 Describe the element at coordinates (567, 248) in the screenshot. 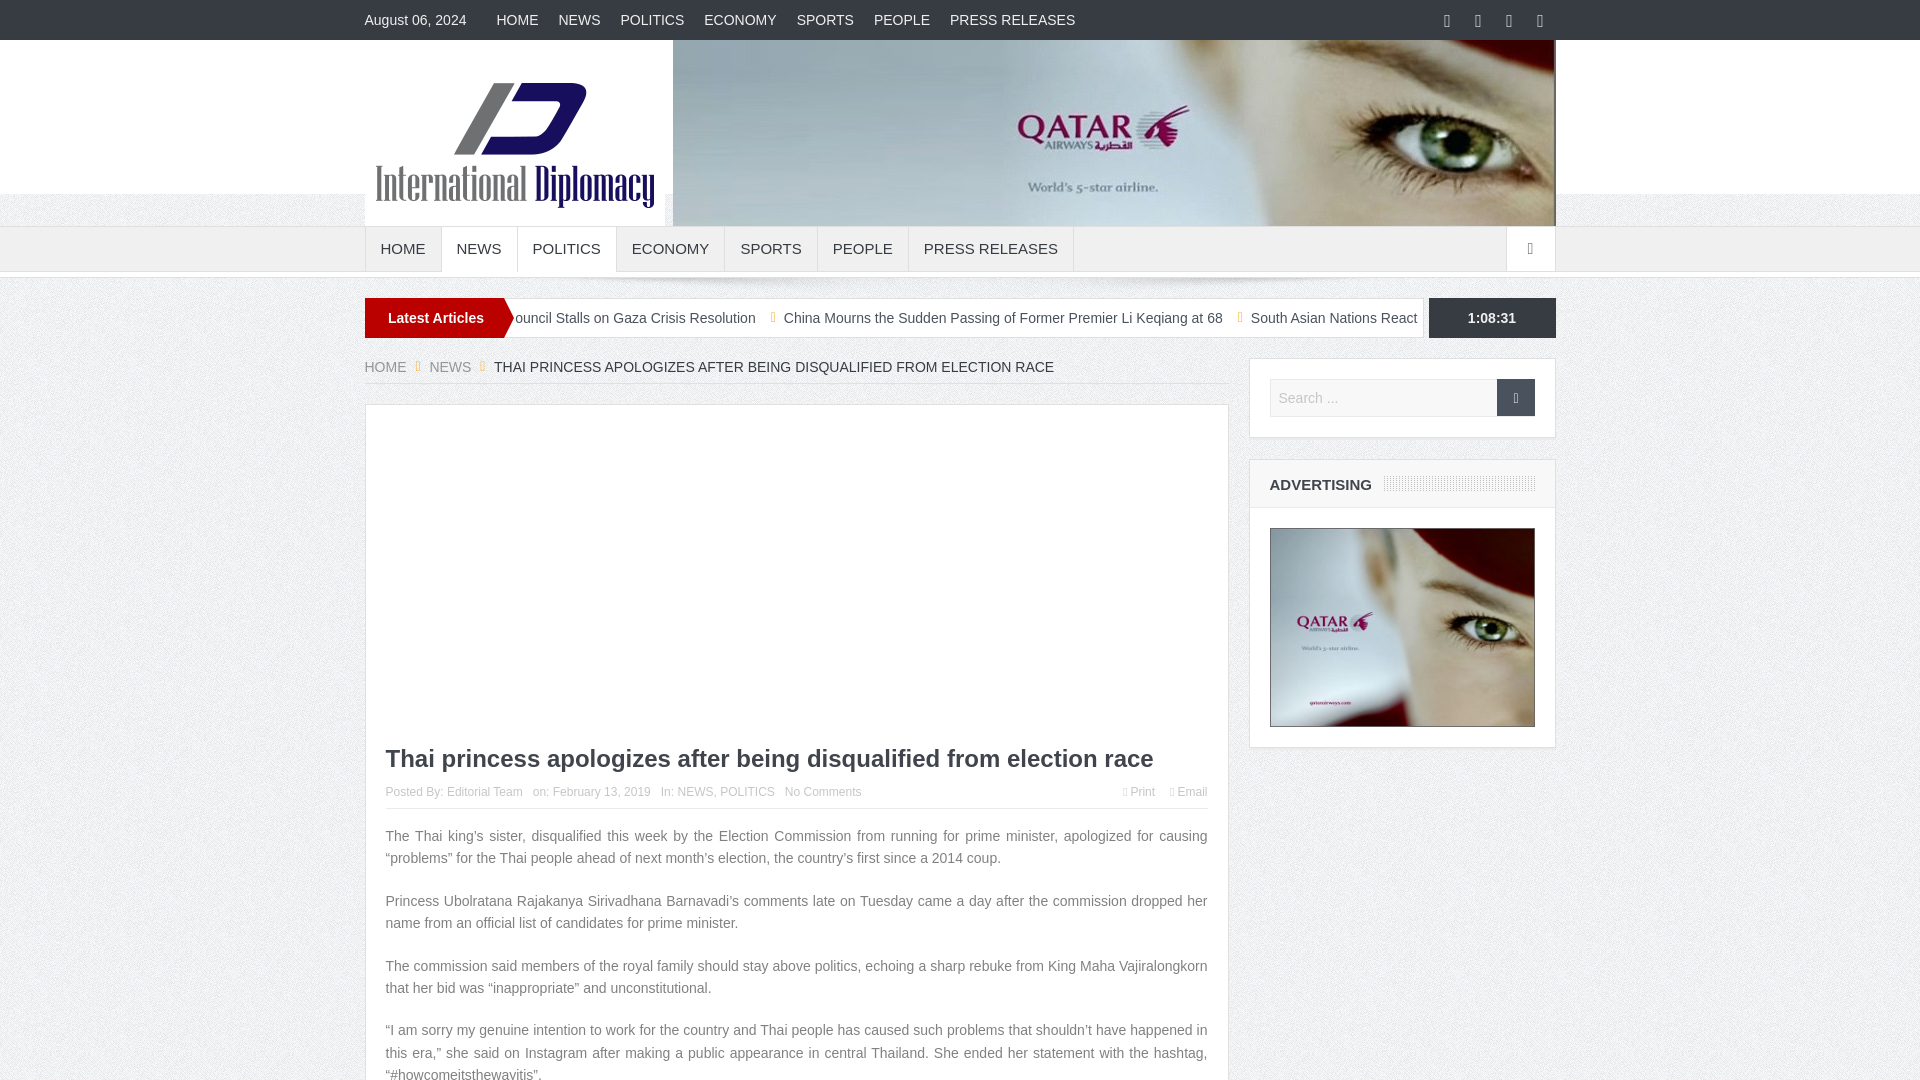

I see `POLITICS` at that location.